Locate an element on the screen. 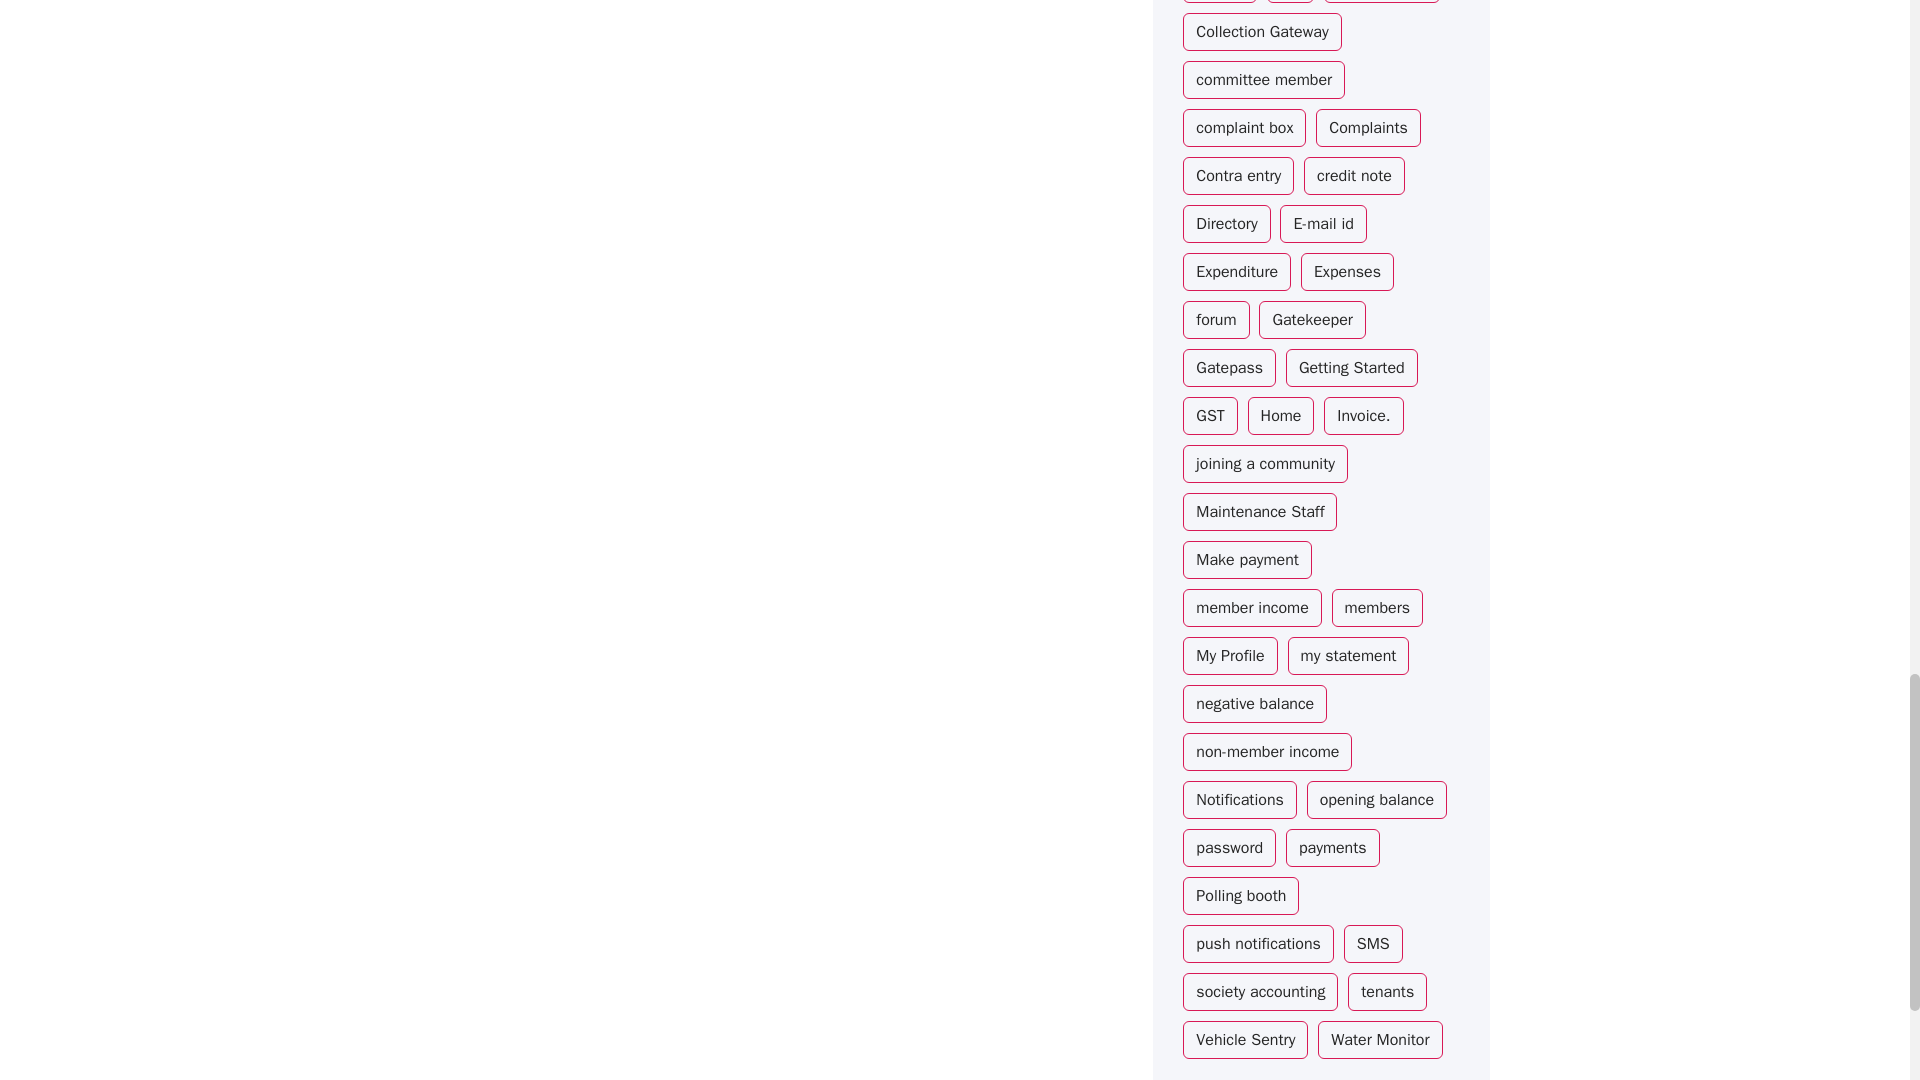 Image resolution: width=1920 pixels, height=1080 pixels. Bill is located at coordinates (1290, 2).